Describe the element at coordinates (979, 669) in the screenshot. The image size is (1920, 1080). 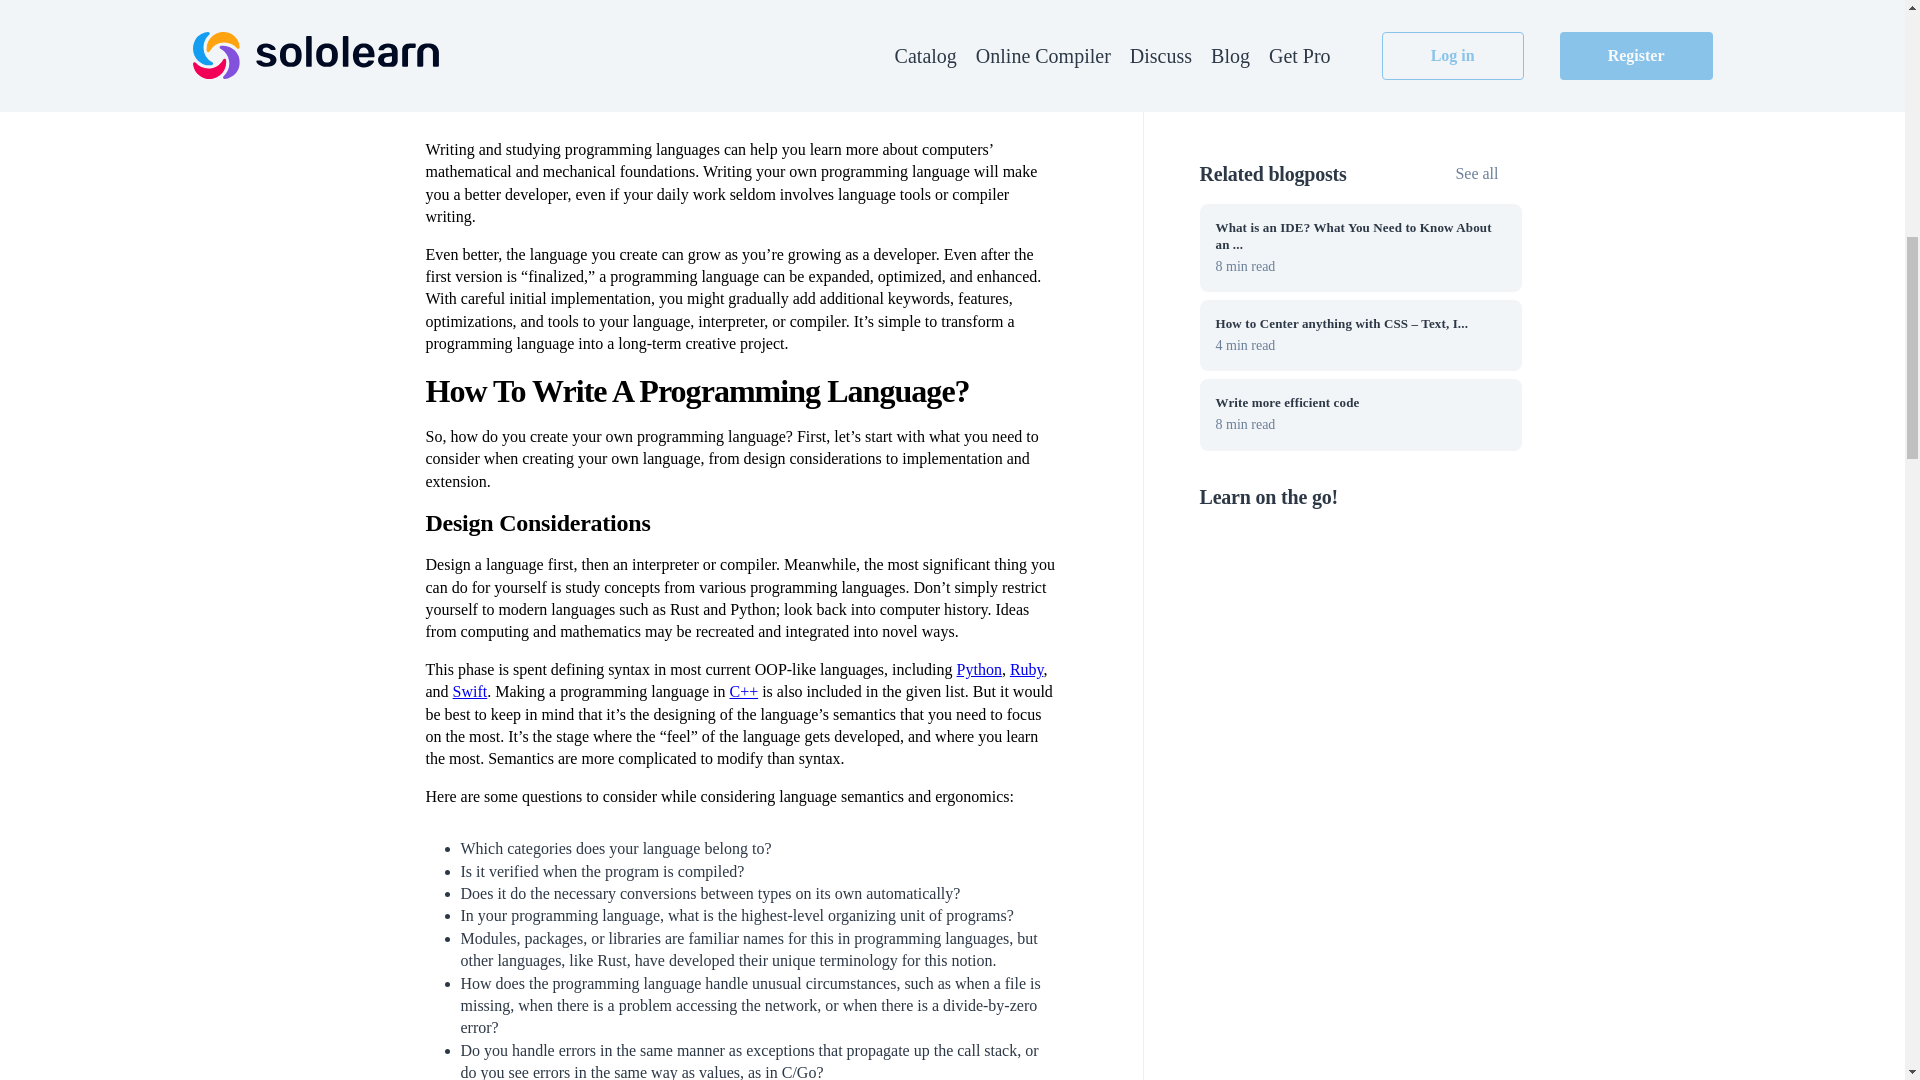
I see `Python` at that location.